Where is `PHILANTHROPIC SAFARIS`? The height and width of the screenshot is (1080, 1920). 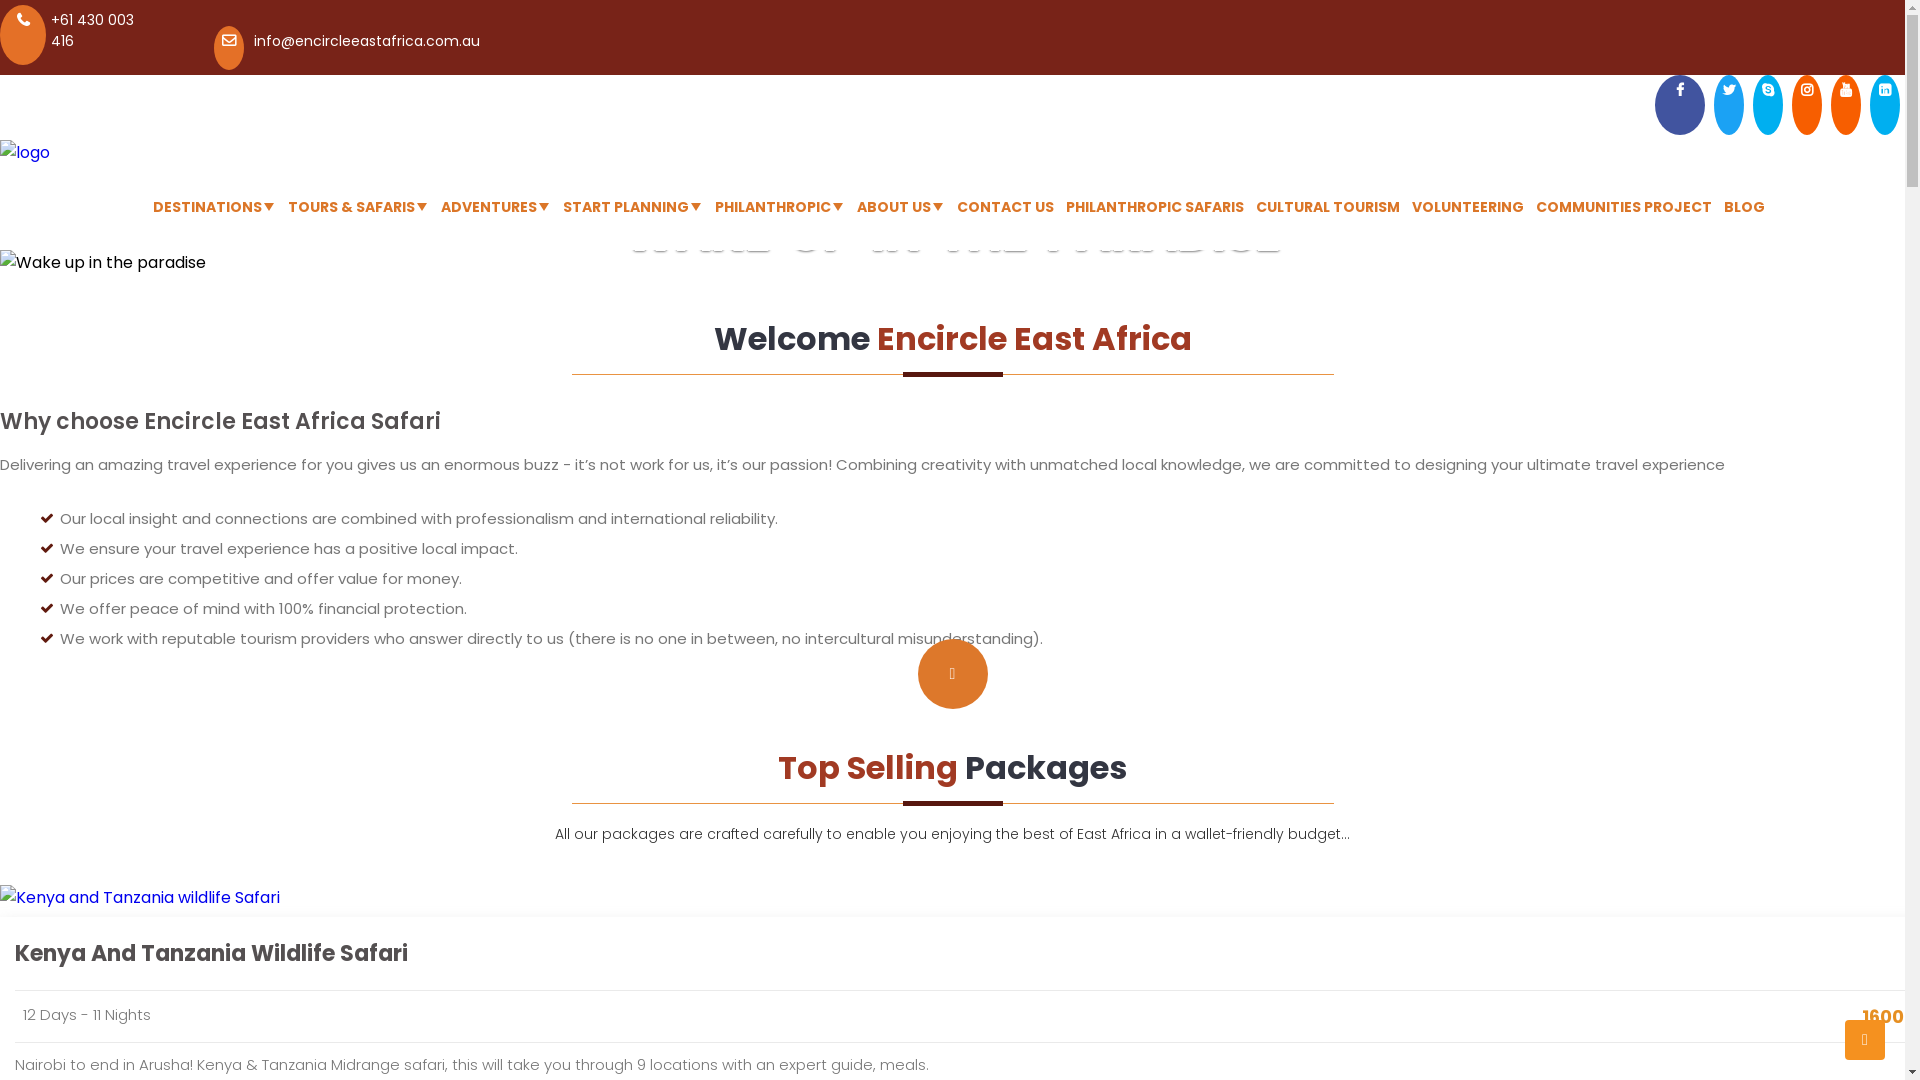
PHILANTHROPIC SAFARIS is located at coordinates (1155, 208).